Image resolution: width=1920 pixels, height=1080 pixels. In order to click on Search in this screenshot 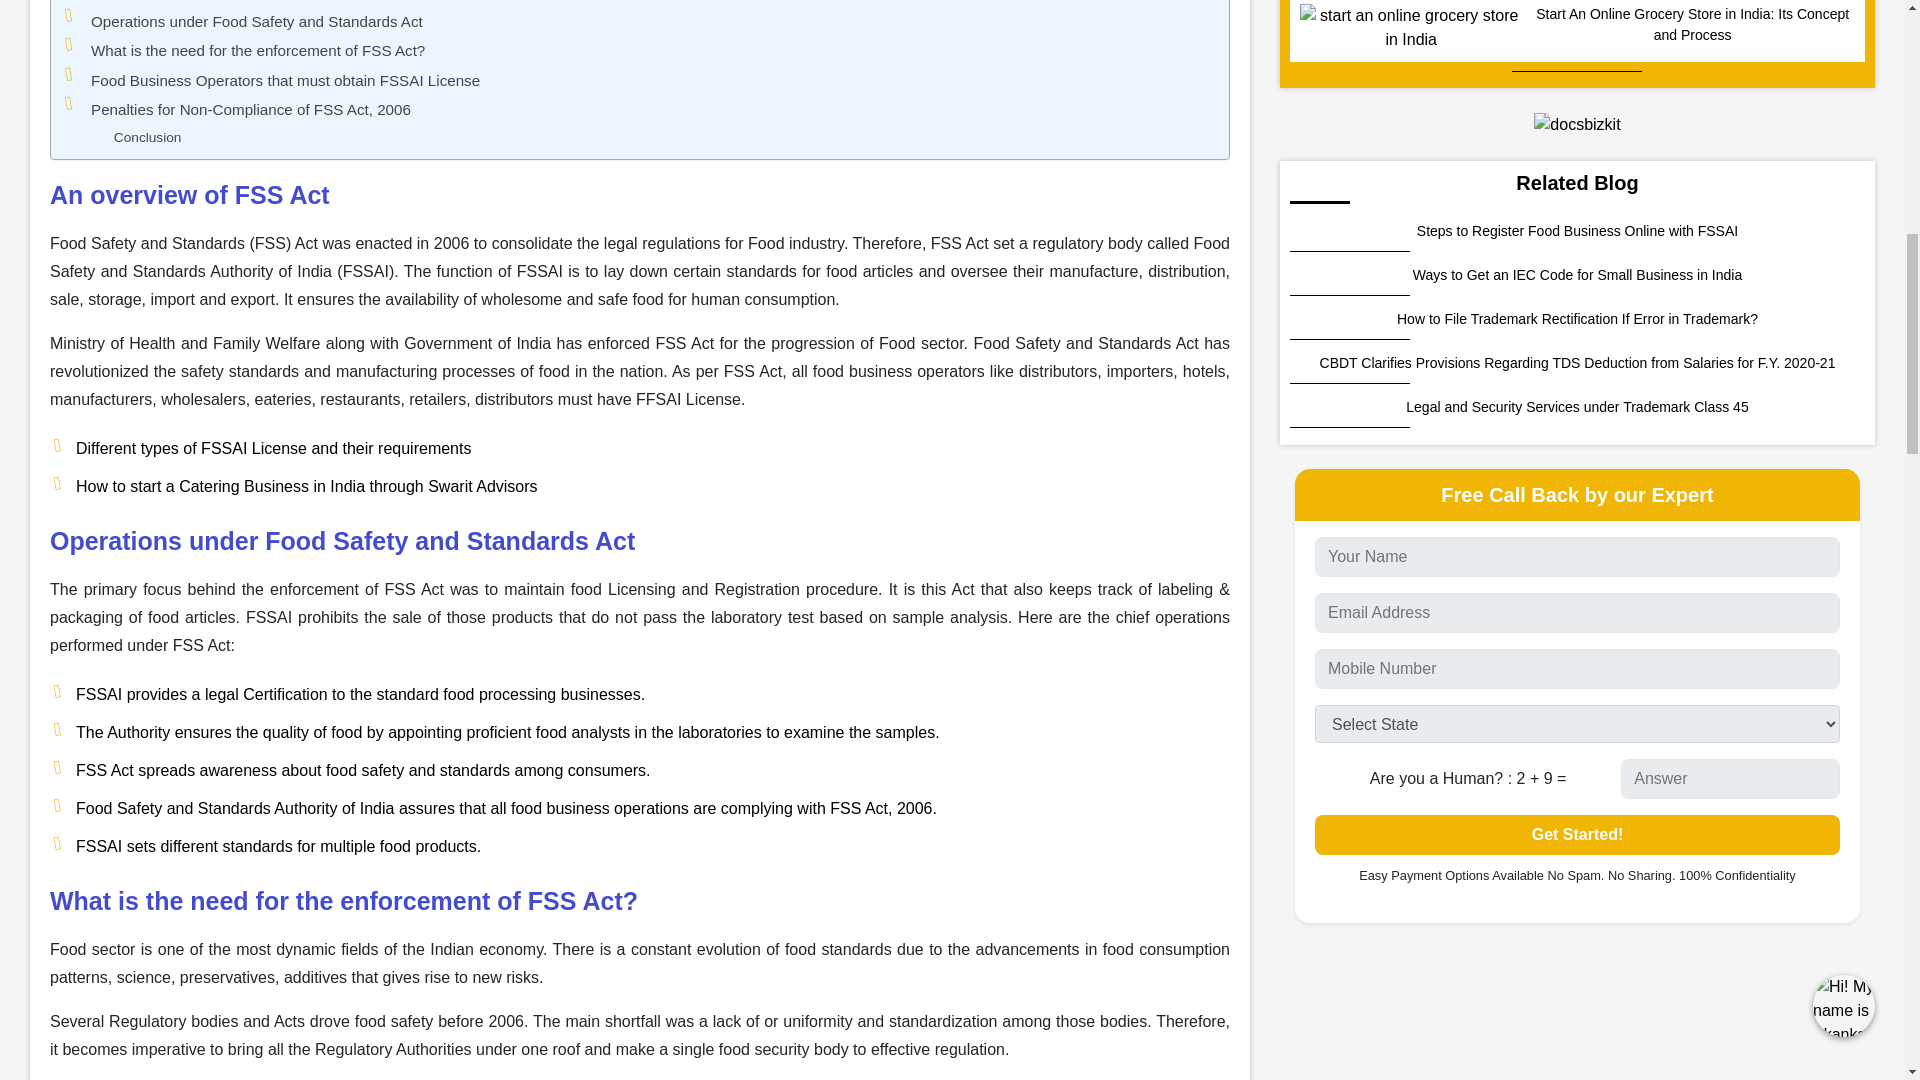, I will do `click(293, 1070)`.